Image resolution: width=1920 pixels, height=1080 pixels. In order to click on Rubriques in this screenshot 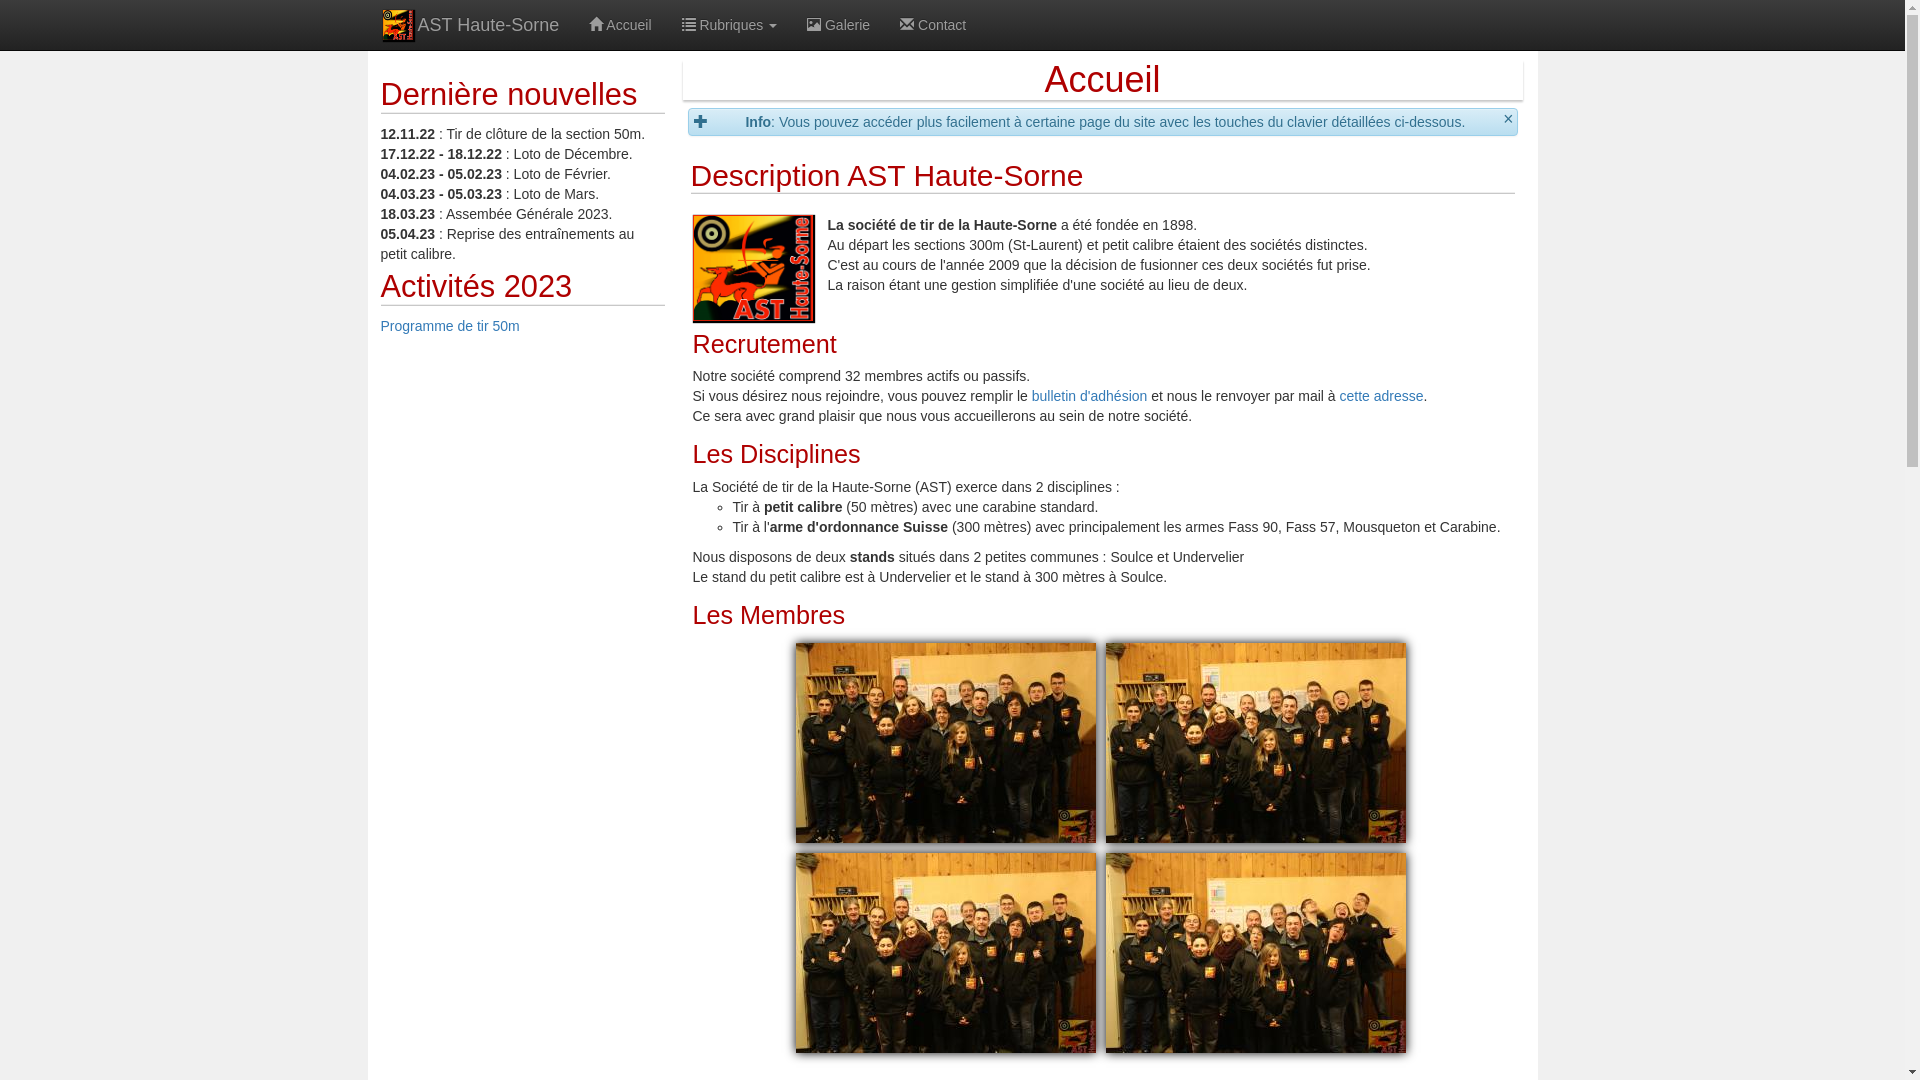, I will do `click(729, 25)`.